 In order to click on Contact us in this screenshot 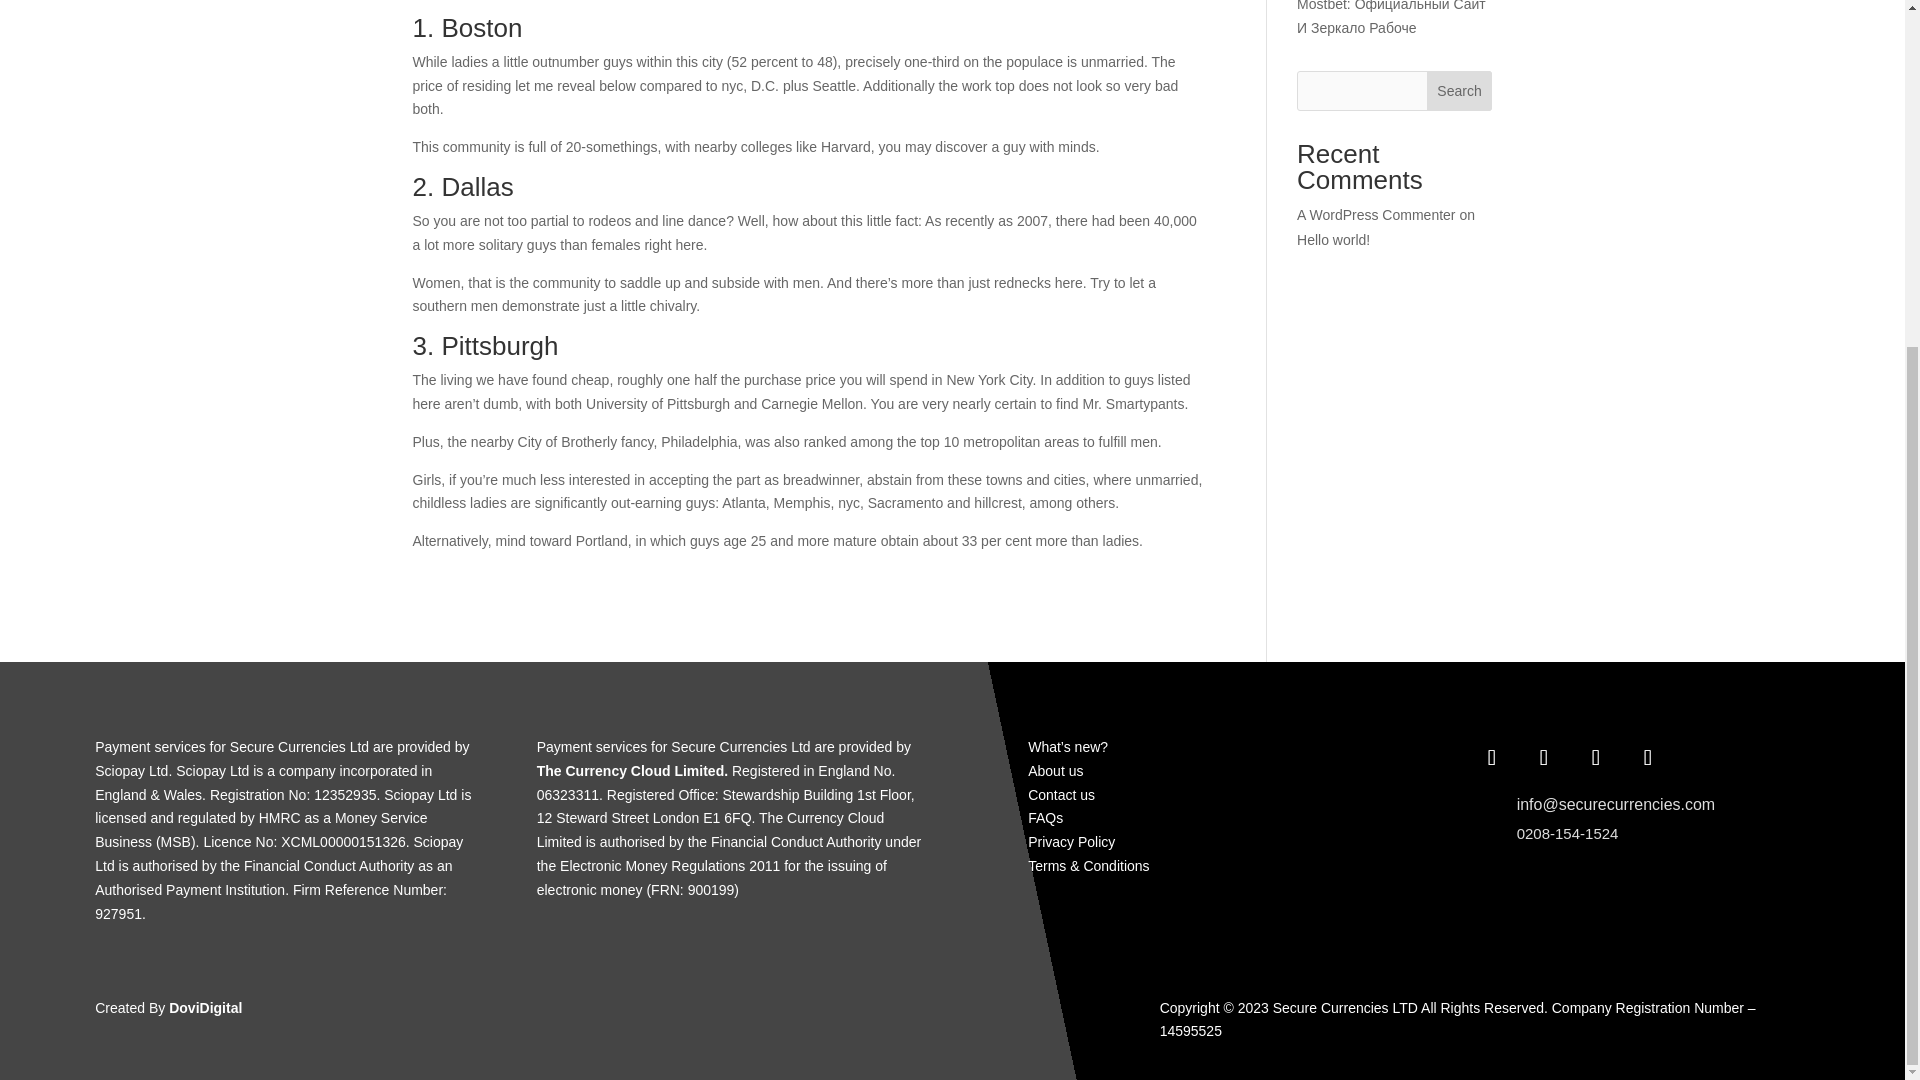, I will do `click(1060, 795)`.